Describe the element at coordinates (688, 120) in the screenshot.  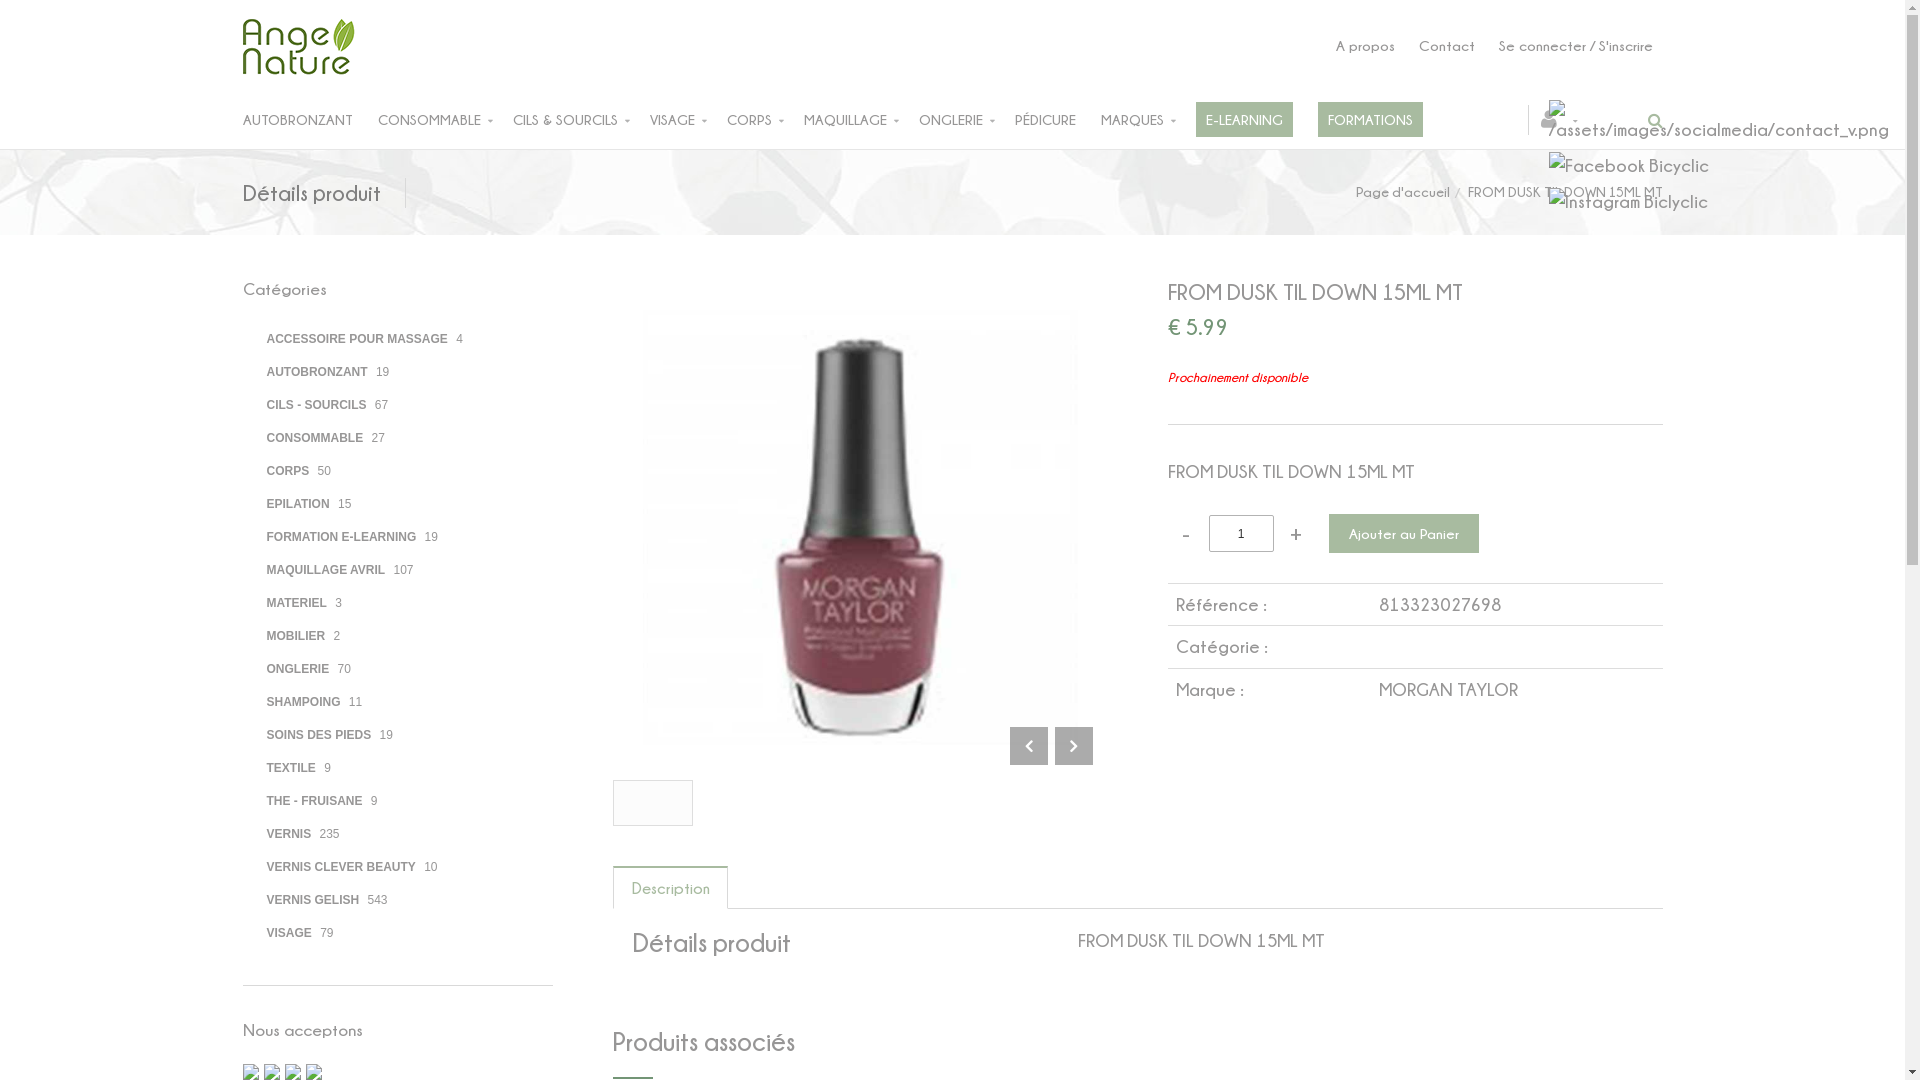
I see `VISAGE` at that location.